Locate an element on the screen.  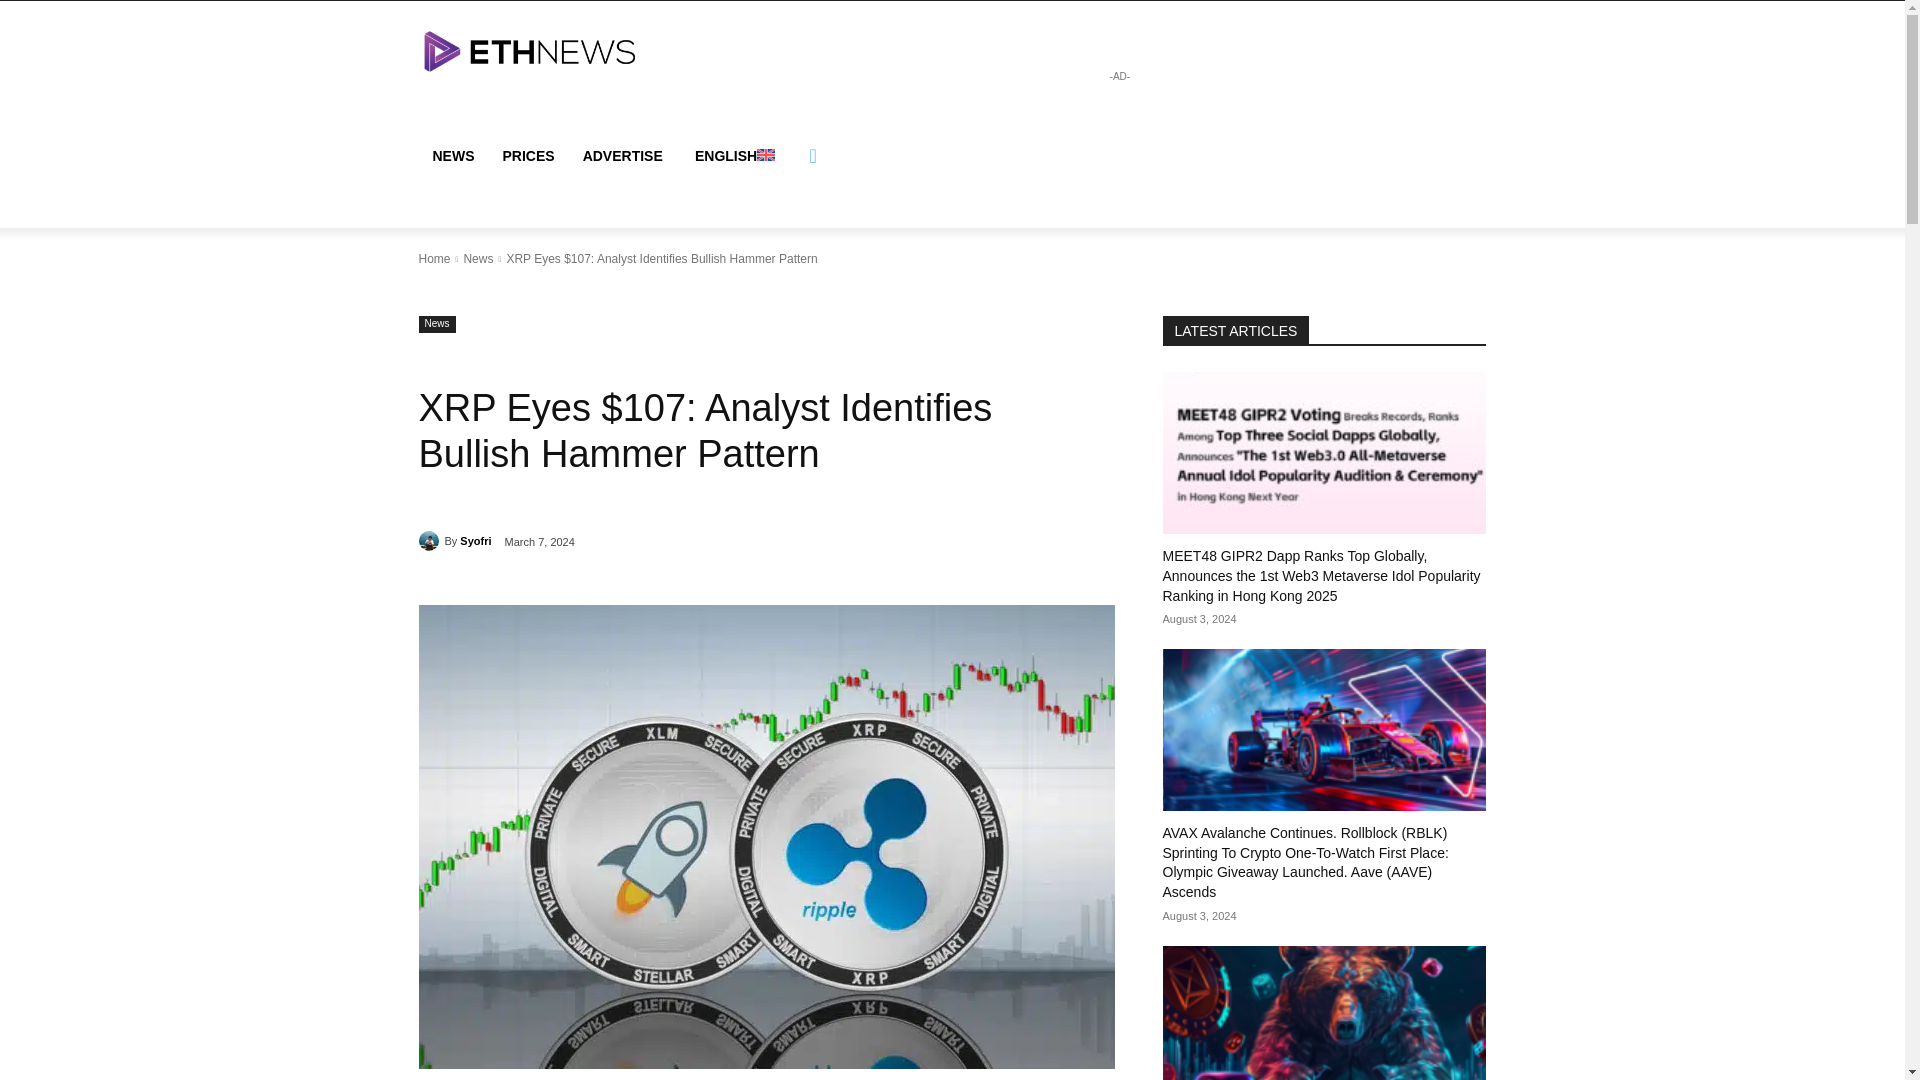
English is located at coordinates (733, 156).